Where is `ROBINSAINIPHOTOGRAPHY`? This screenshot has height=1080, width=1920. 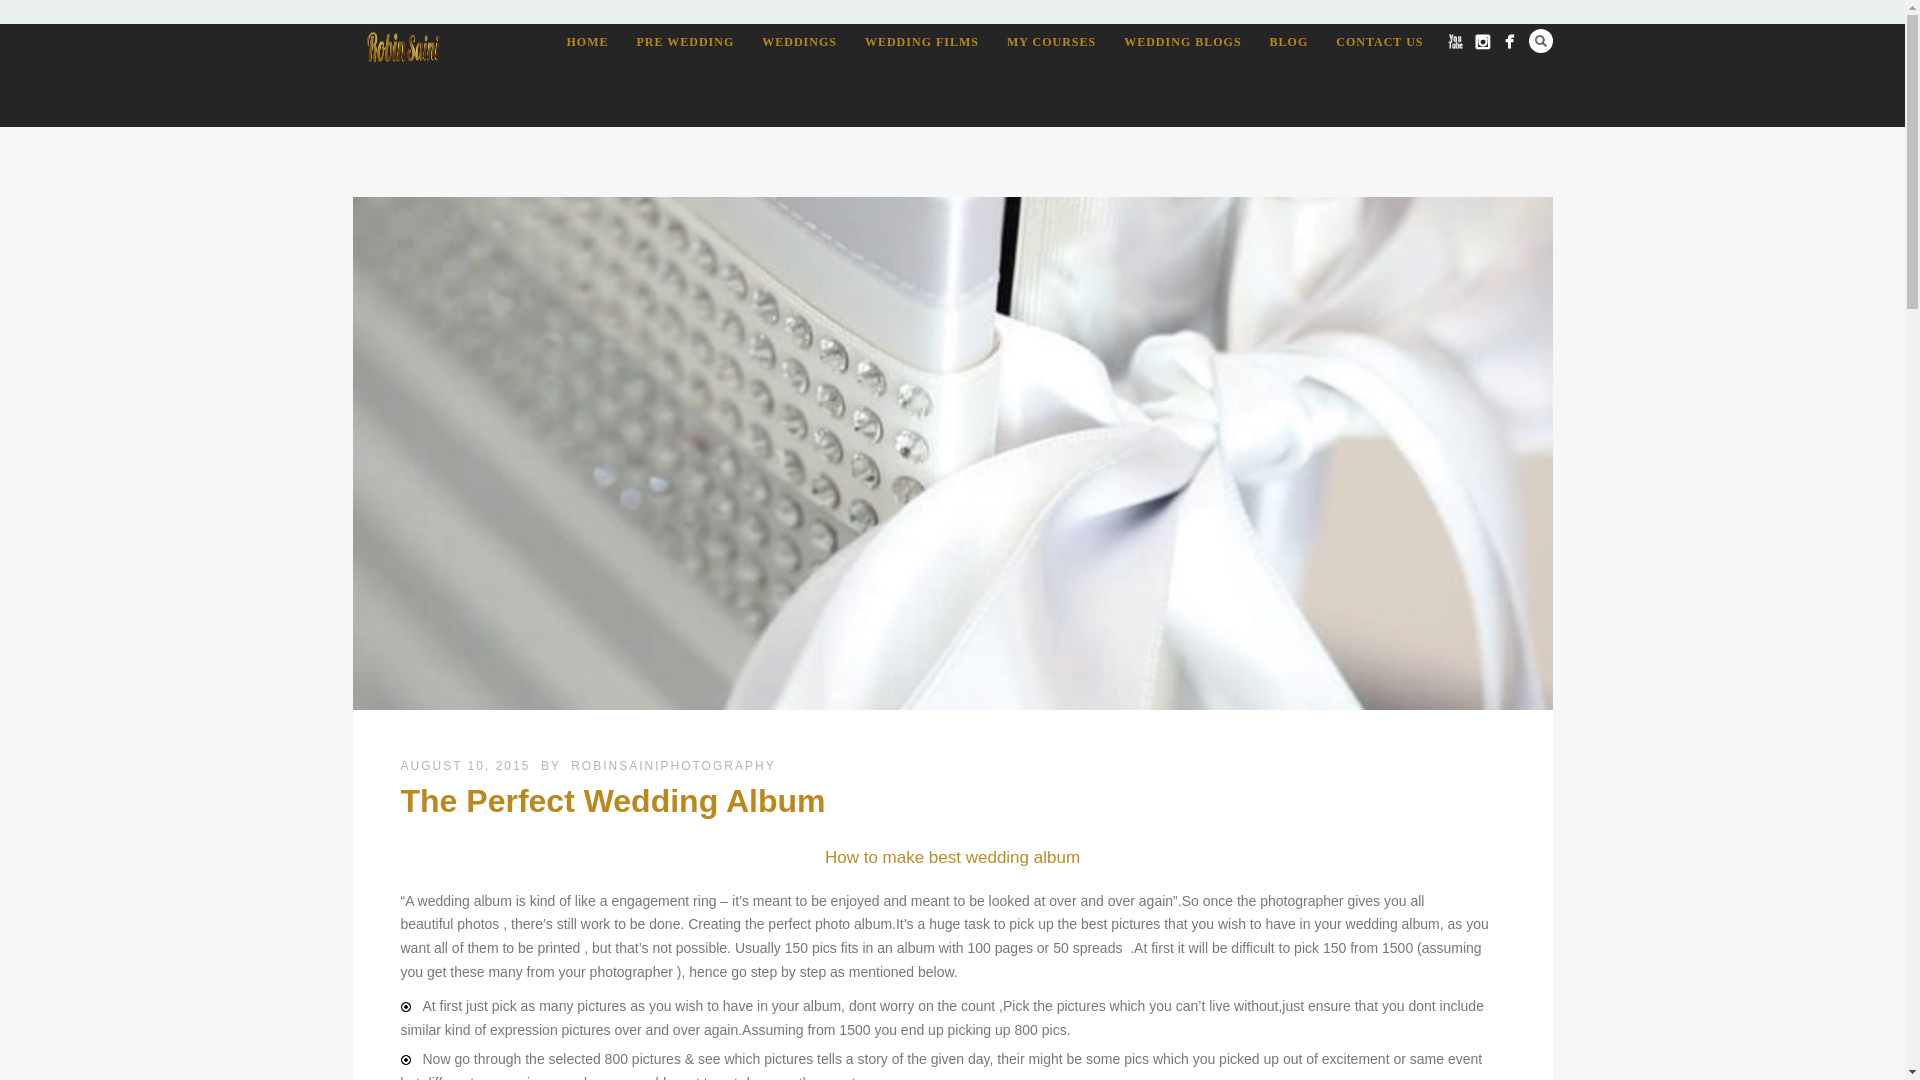 ROBINSAINIPHOTOGRAPHY is located at coordinates (672, 766).